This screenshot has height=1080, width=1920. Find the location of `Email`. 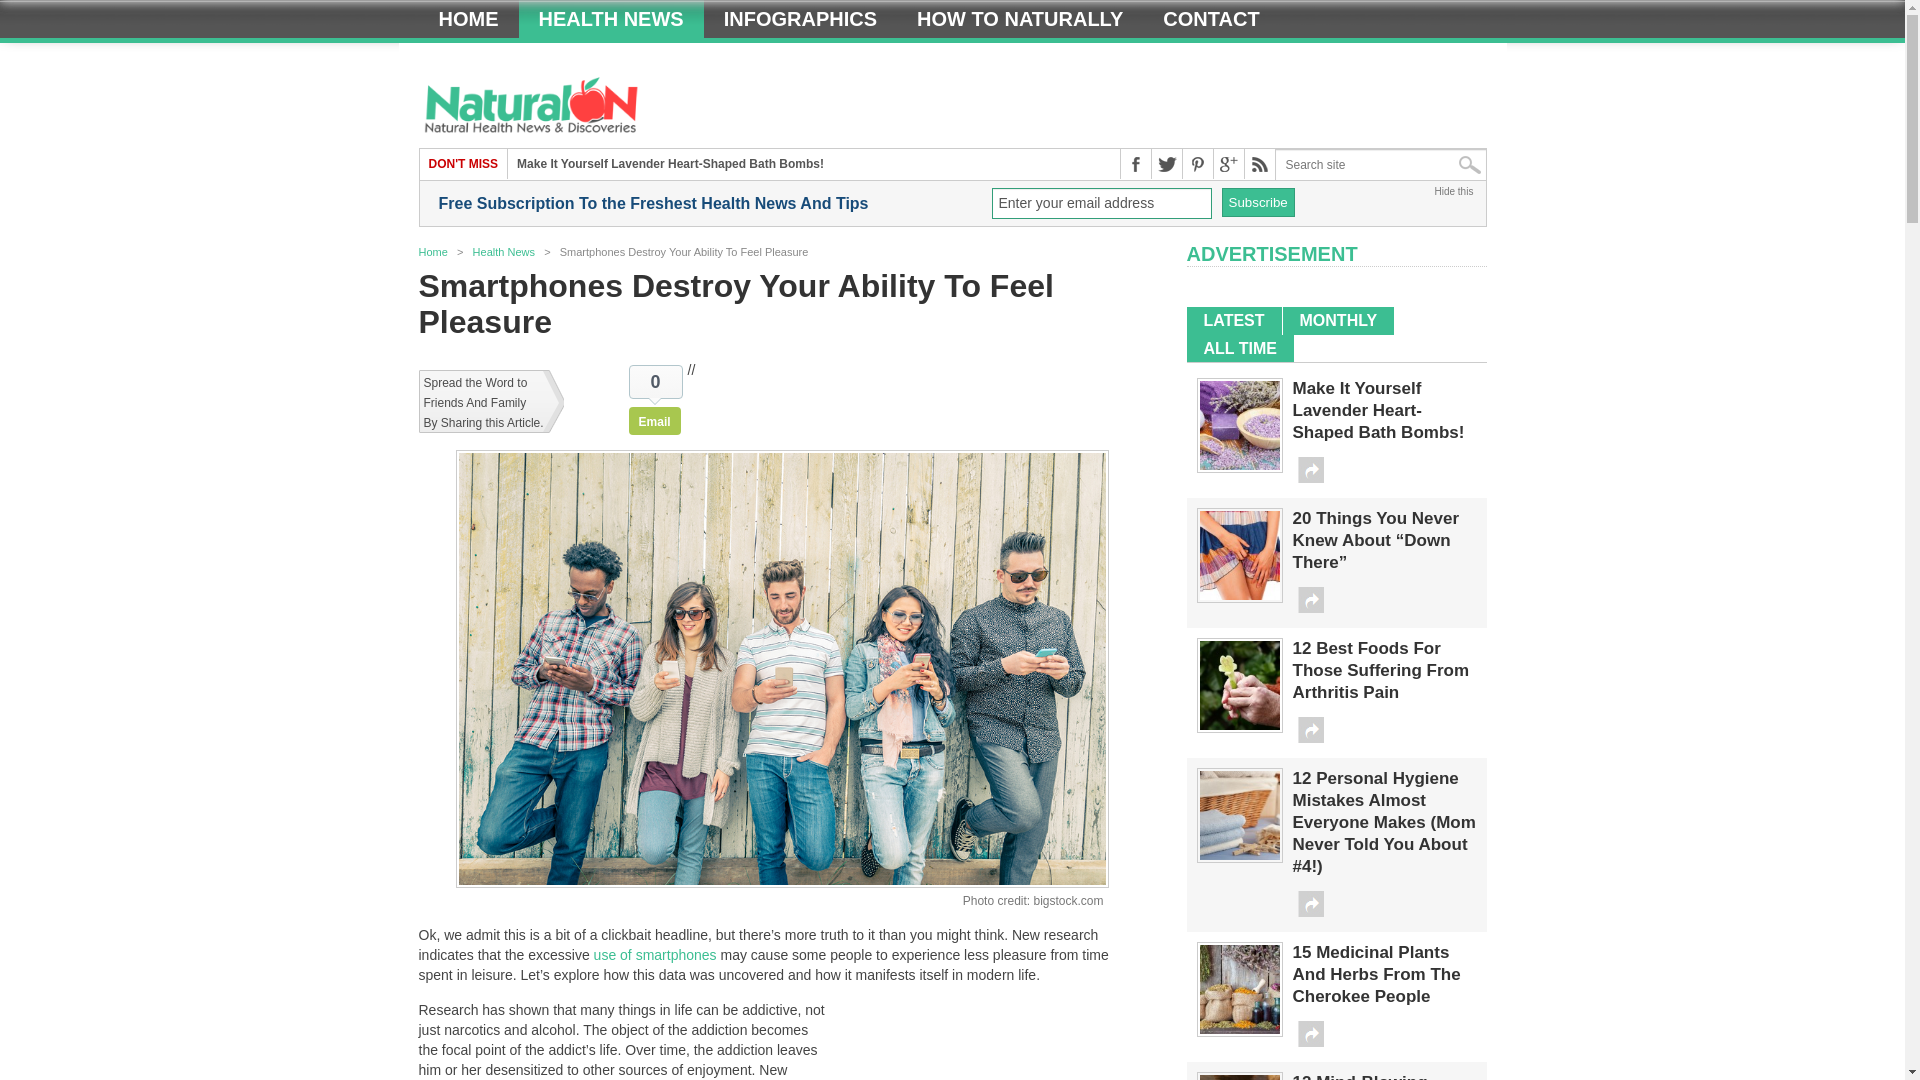

Email is located at coordinates (655, 421).